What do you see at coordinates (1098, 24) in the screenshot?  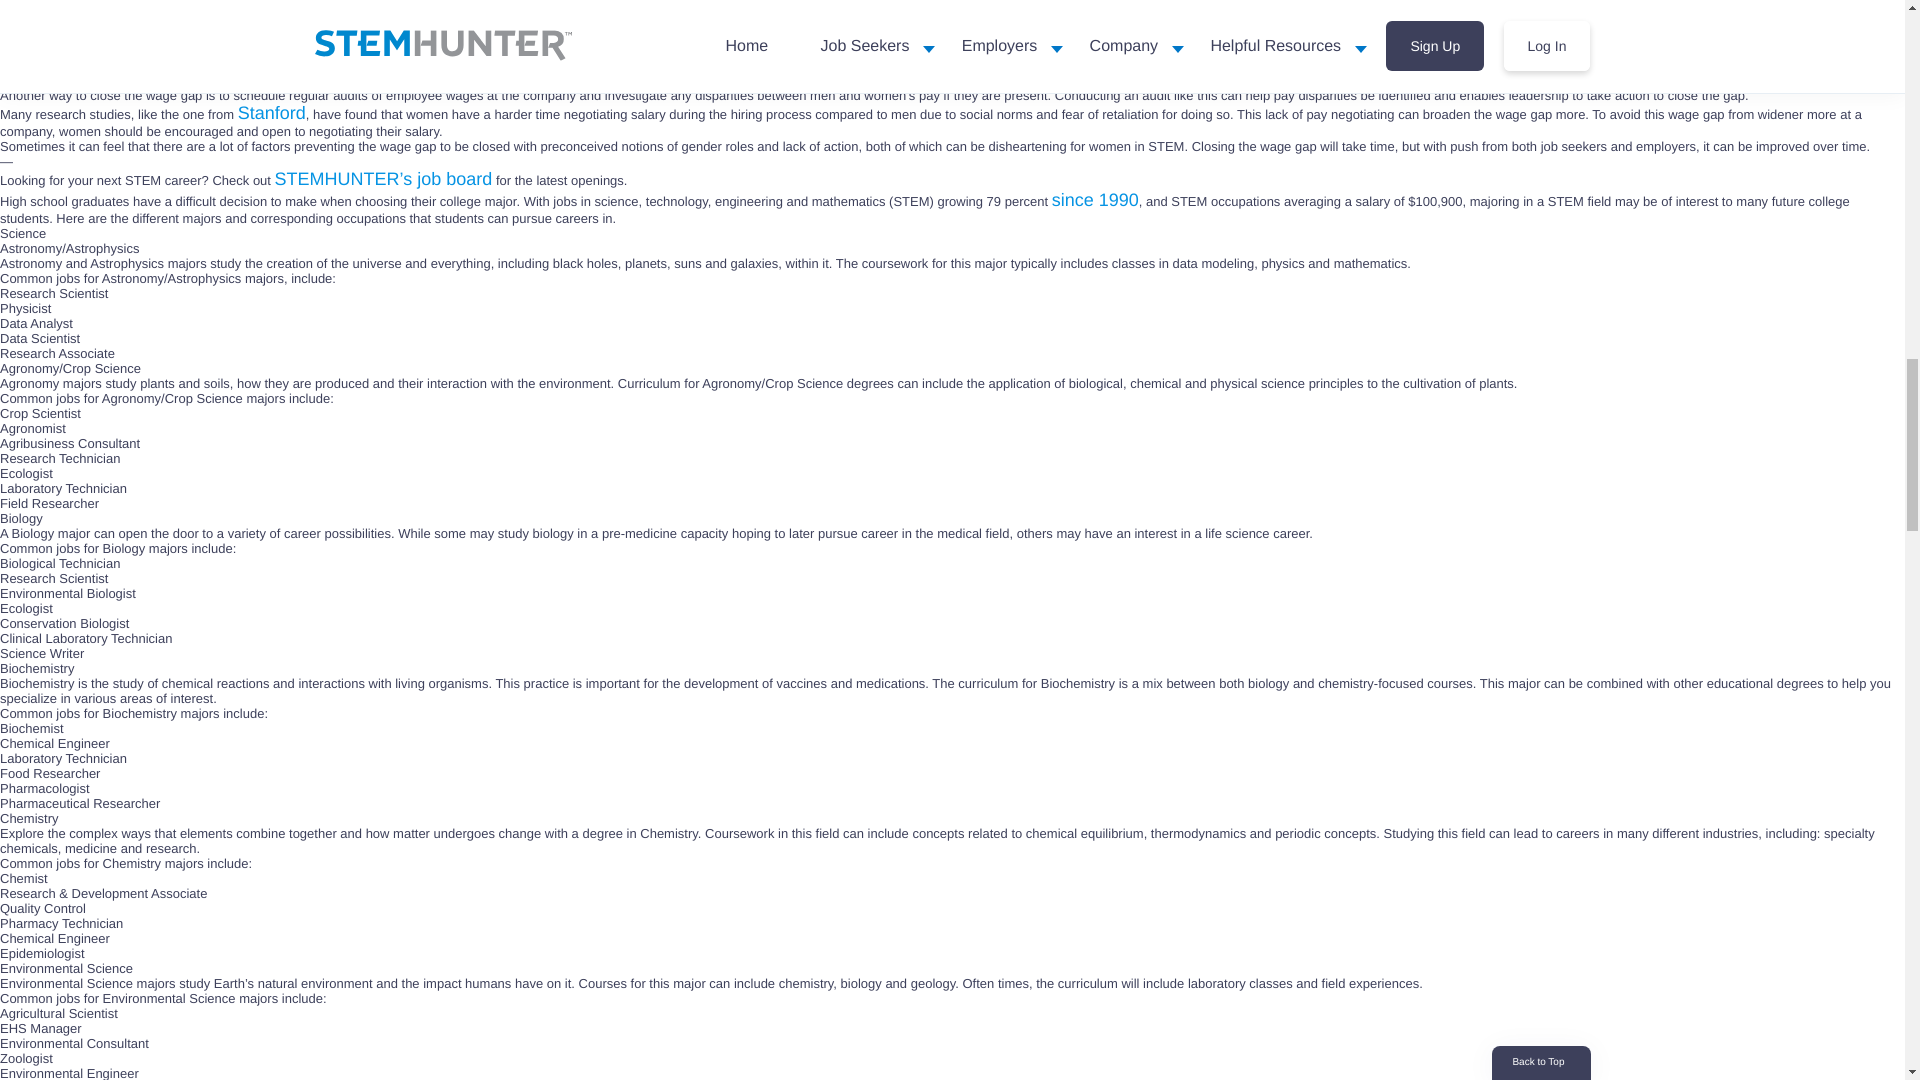 I see `U.S. Department of Commerce` at bounding box center [1098, 24].